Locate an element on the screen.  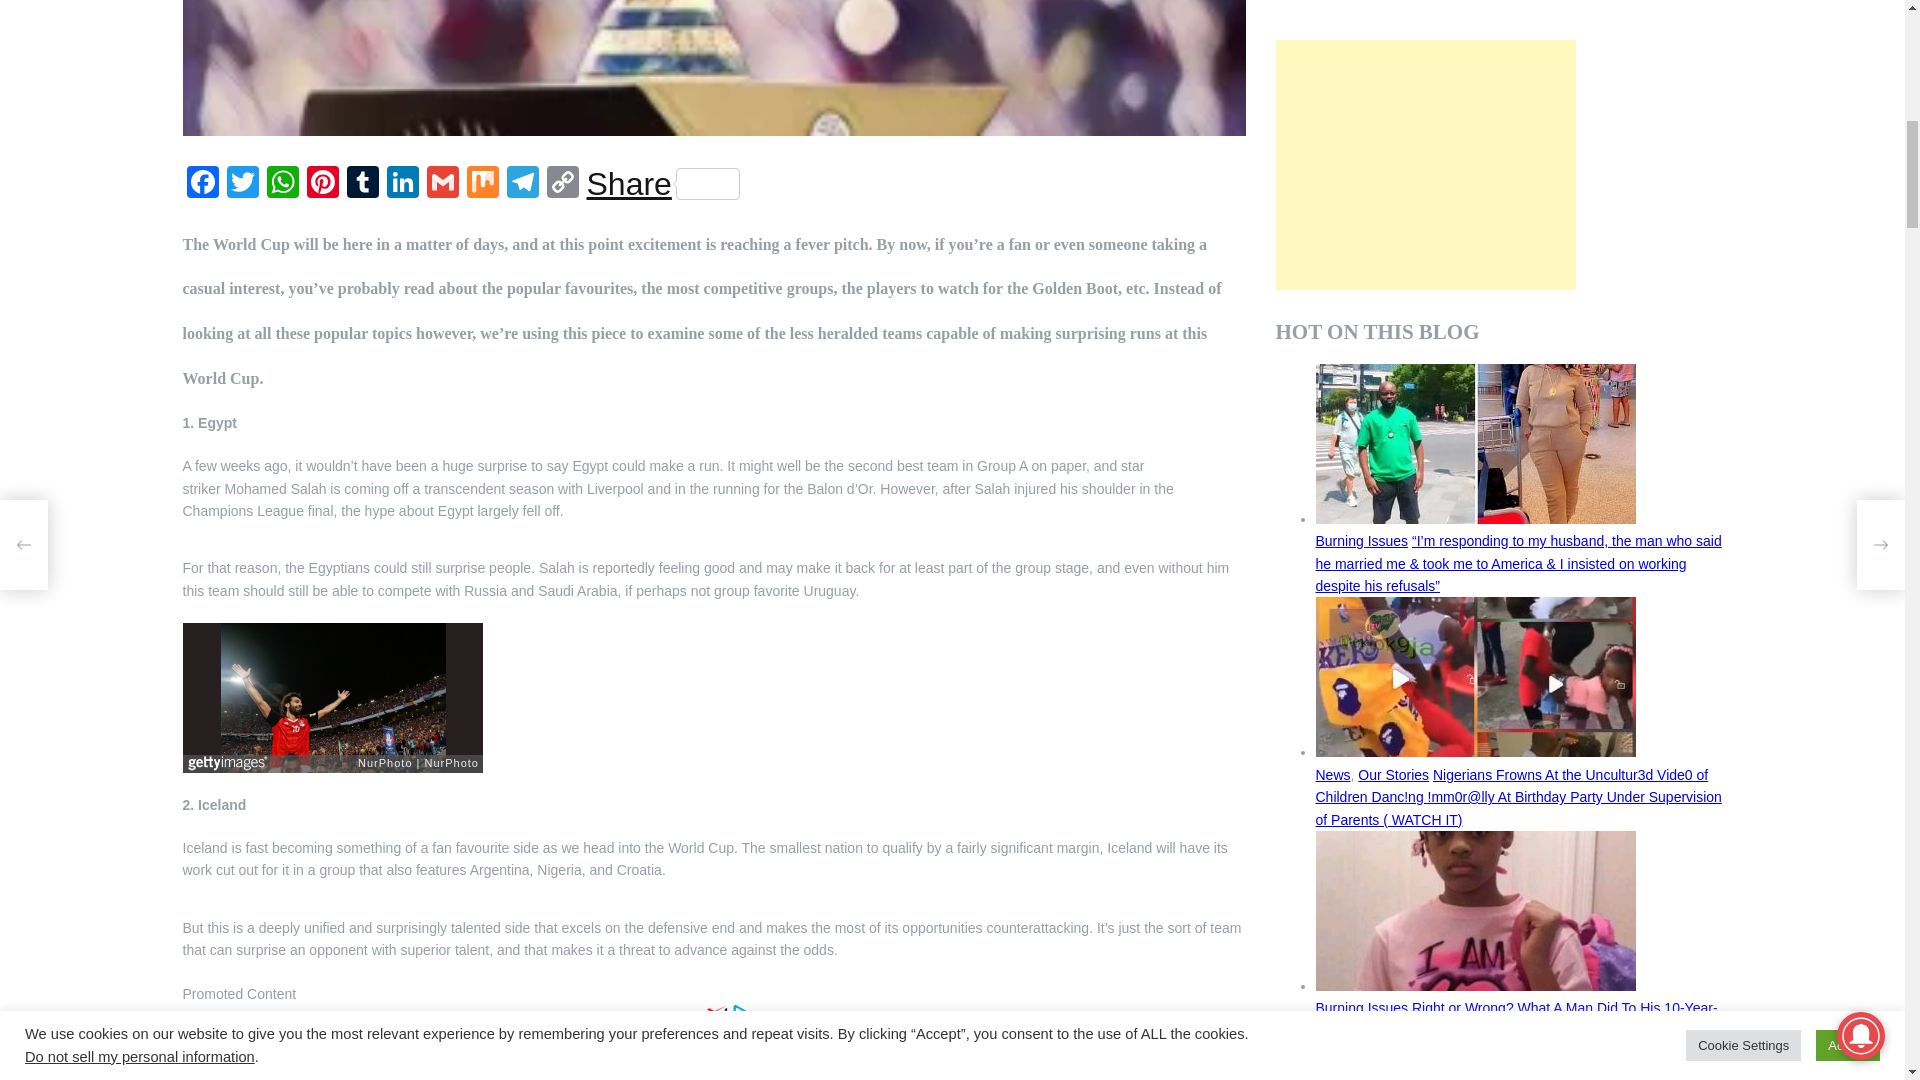
Pinterest is located at coordinates (321, 184).